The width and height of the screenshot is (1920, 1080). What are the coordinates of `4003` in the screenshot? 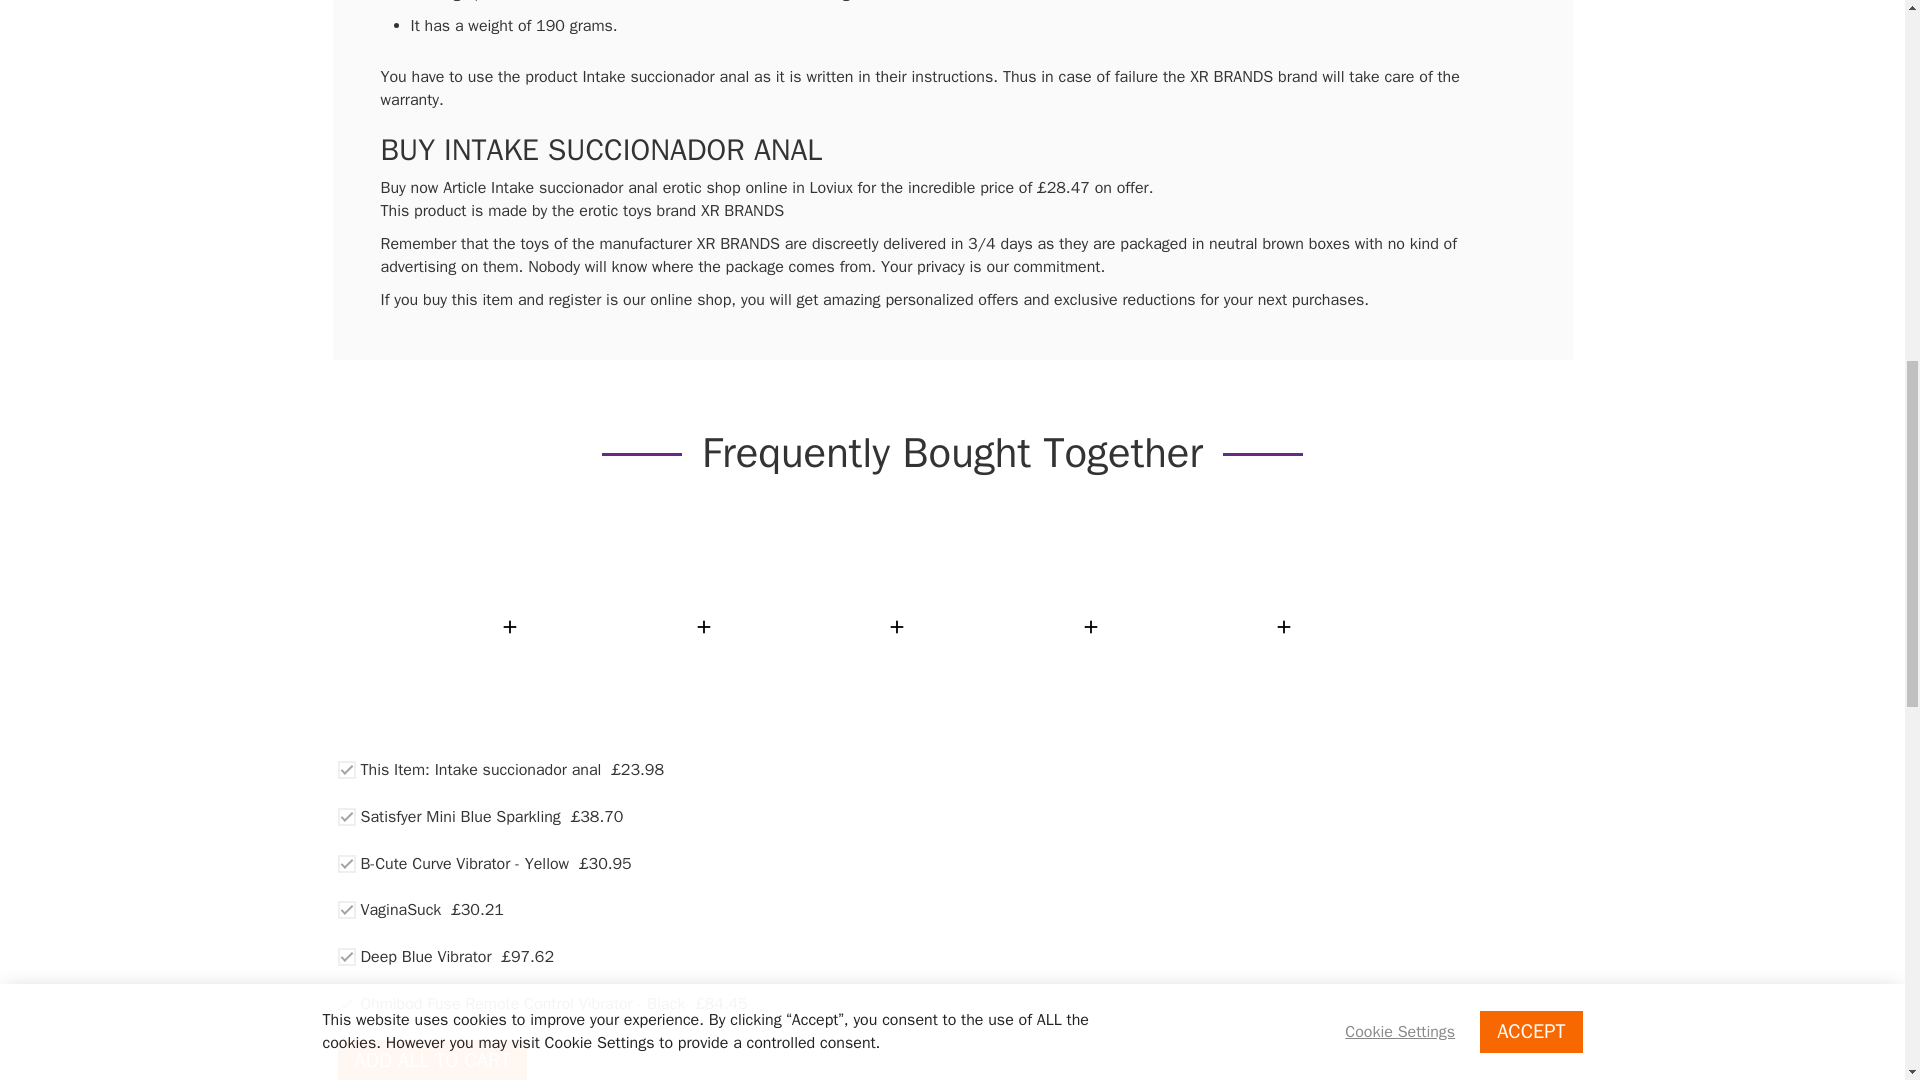 It's located at (346, 910).